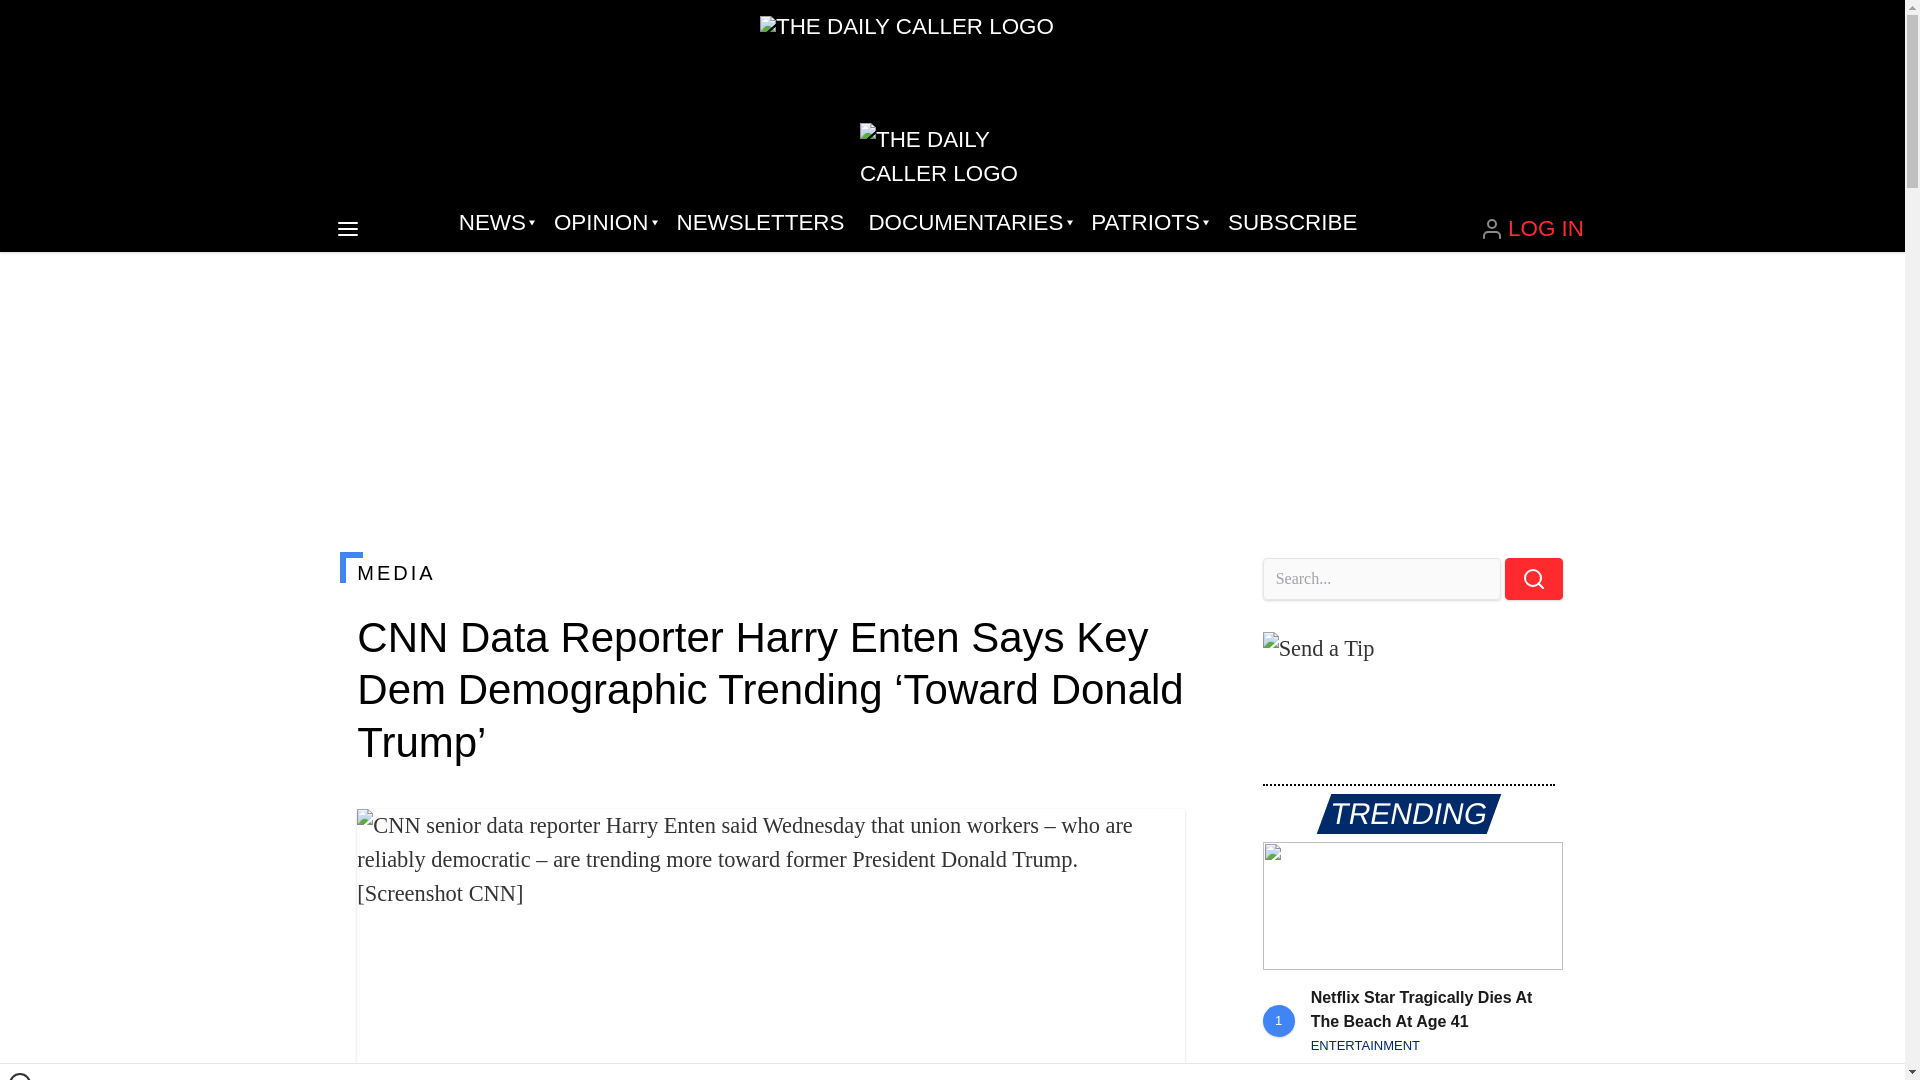 The height and width of the screenshot is (1080, 1920). What do you see at coordinates (1292, 222) in the screenshot?
I see `SUBSCRIBE` at bounding box center [1292, 222].